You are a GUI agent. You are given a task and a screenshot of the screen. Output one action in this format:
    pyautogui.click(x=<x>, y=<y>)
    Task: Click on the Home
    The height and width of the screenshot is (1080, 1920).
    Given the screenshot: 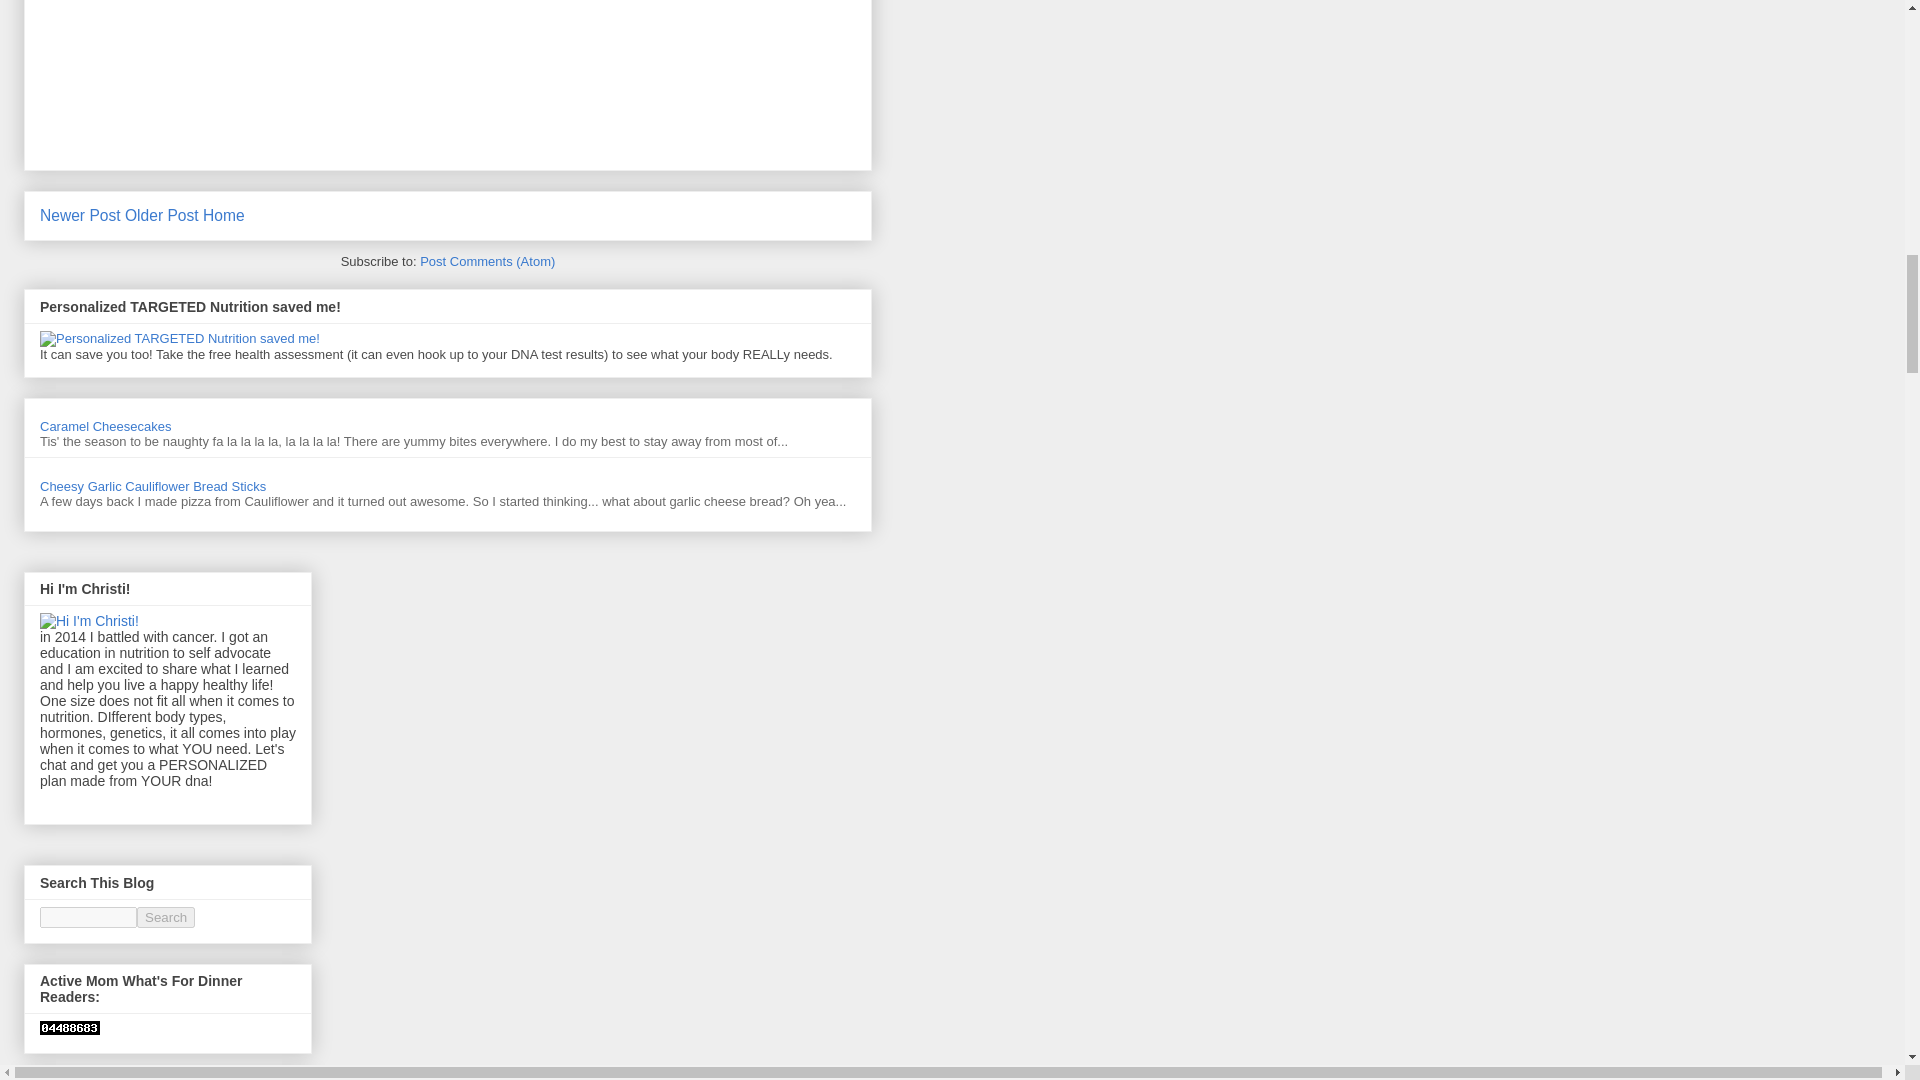 What is the action you would take?
    pyautogui.click(x=224, y=215)
    